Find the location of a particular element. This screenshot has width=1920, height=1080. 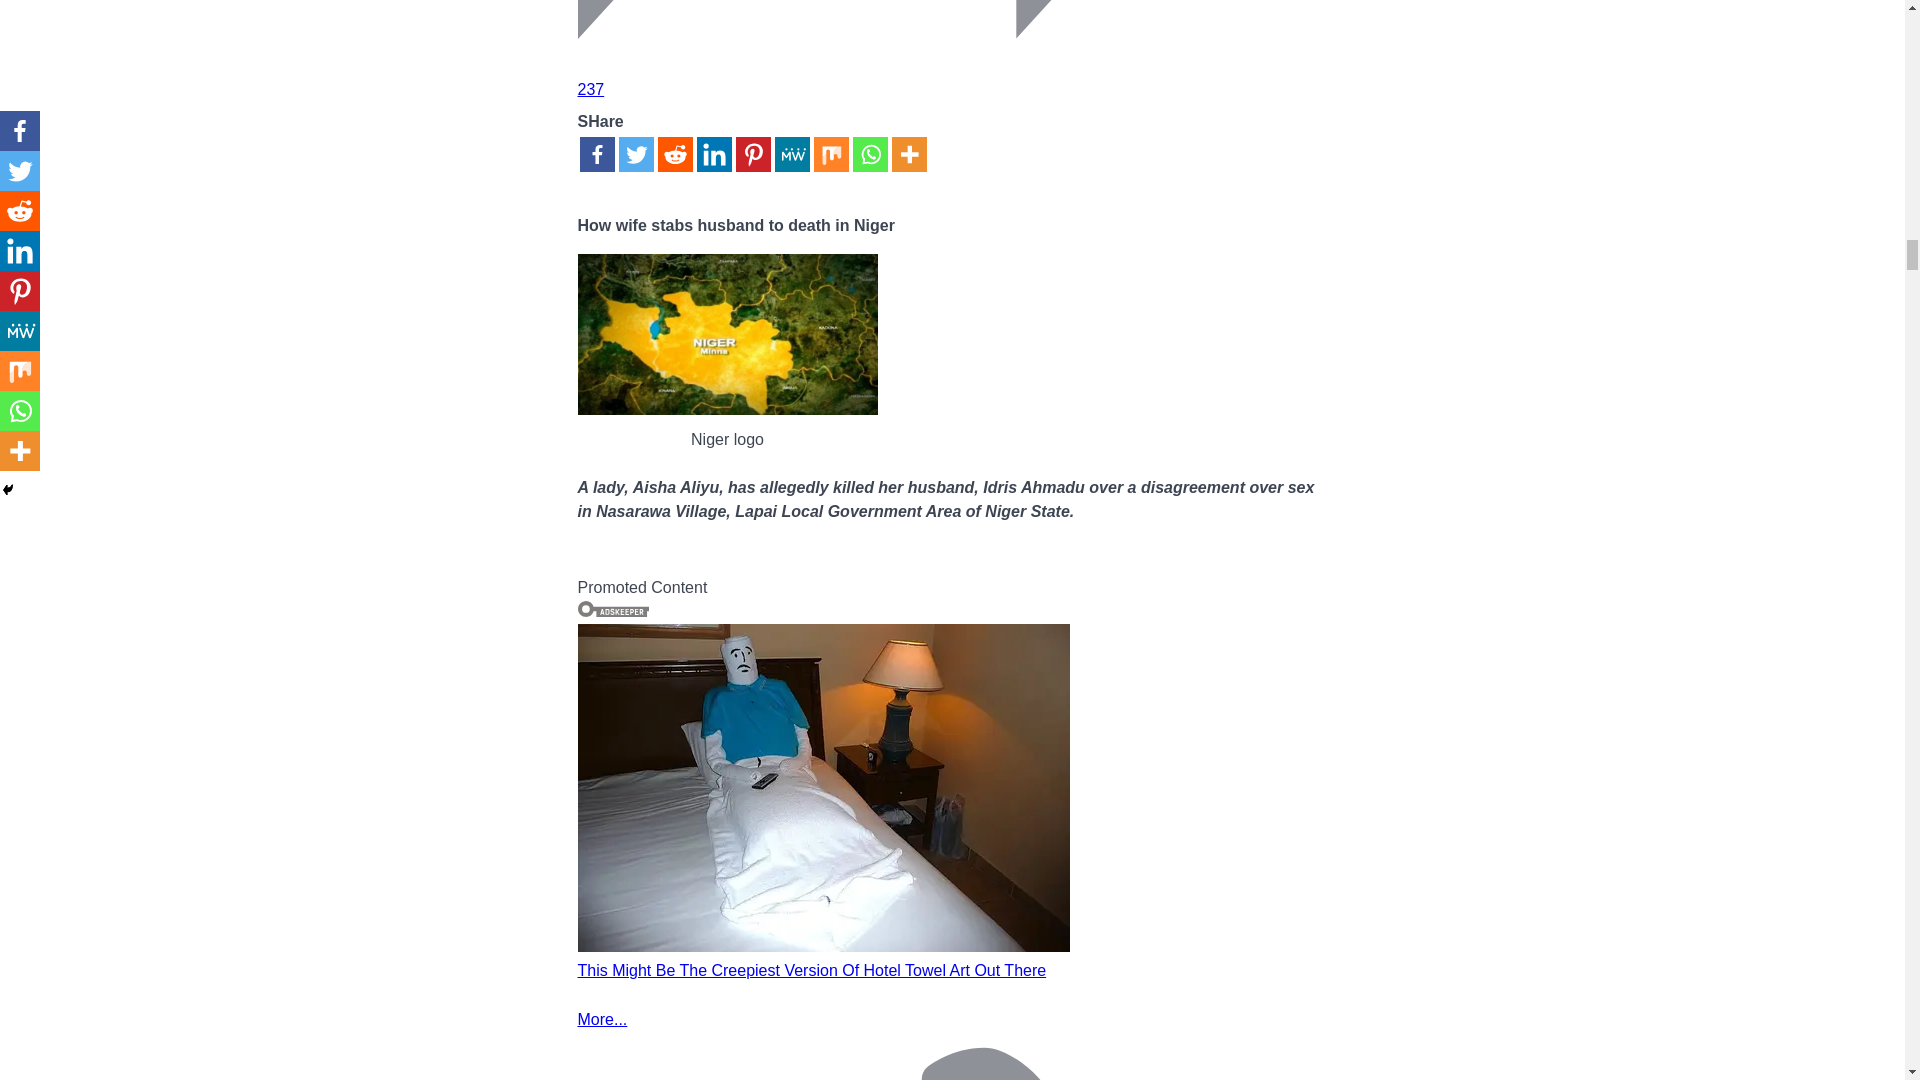

Facebook is located at coordinates (596, 154).